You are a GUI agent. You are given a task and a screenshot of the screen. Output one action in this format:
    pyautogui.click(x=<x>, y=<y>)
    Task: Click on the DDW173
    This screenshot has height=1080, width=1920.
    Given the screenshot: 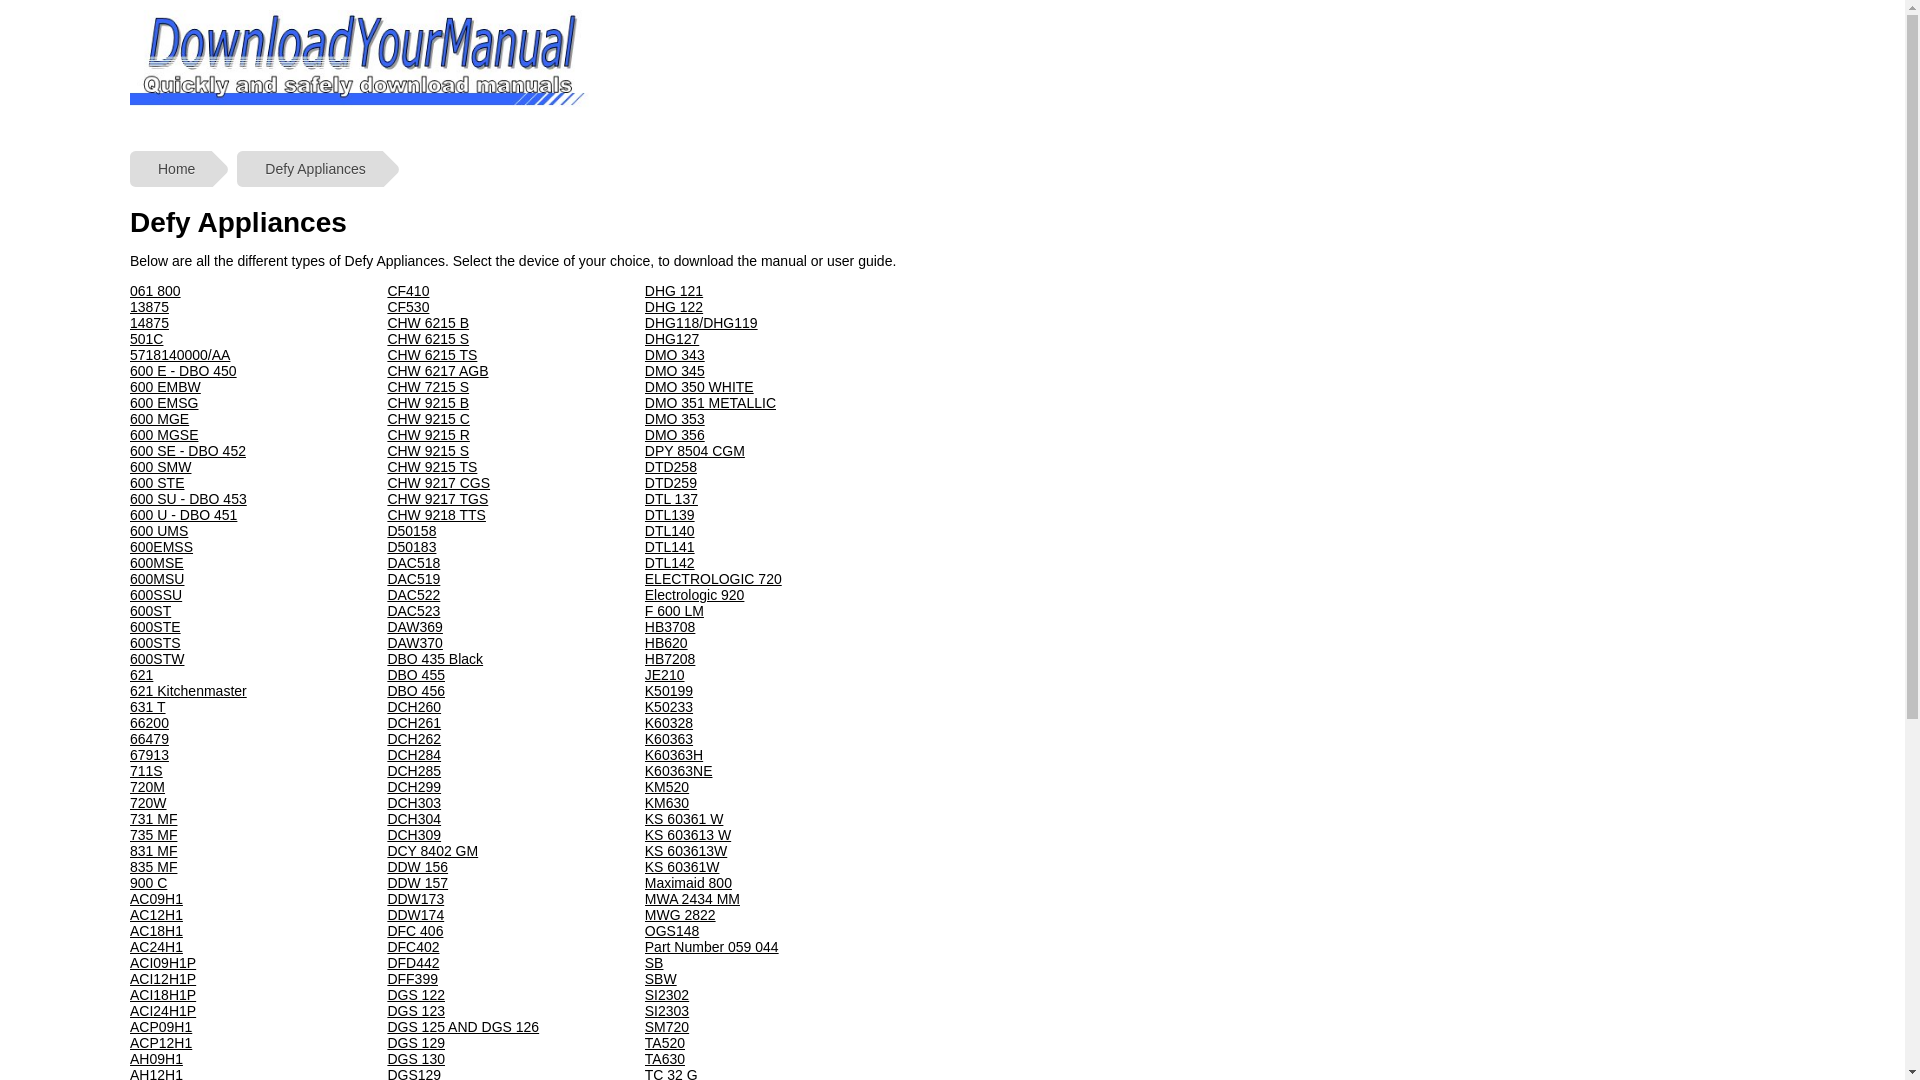 What is the action you would take?
    pyautogui.click(x=416, y=899)
    